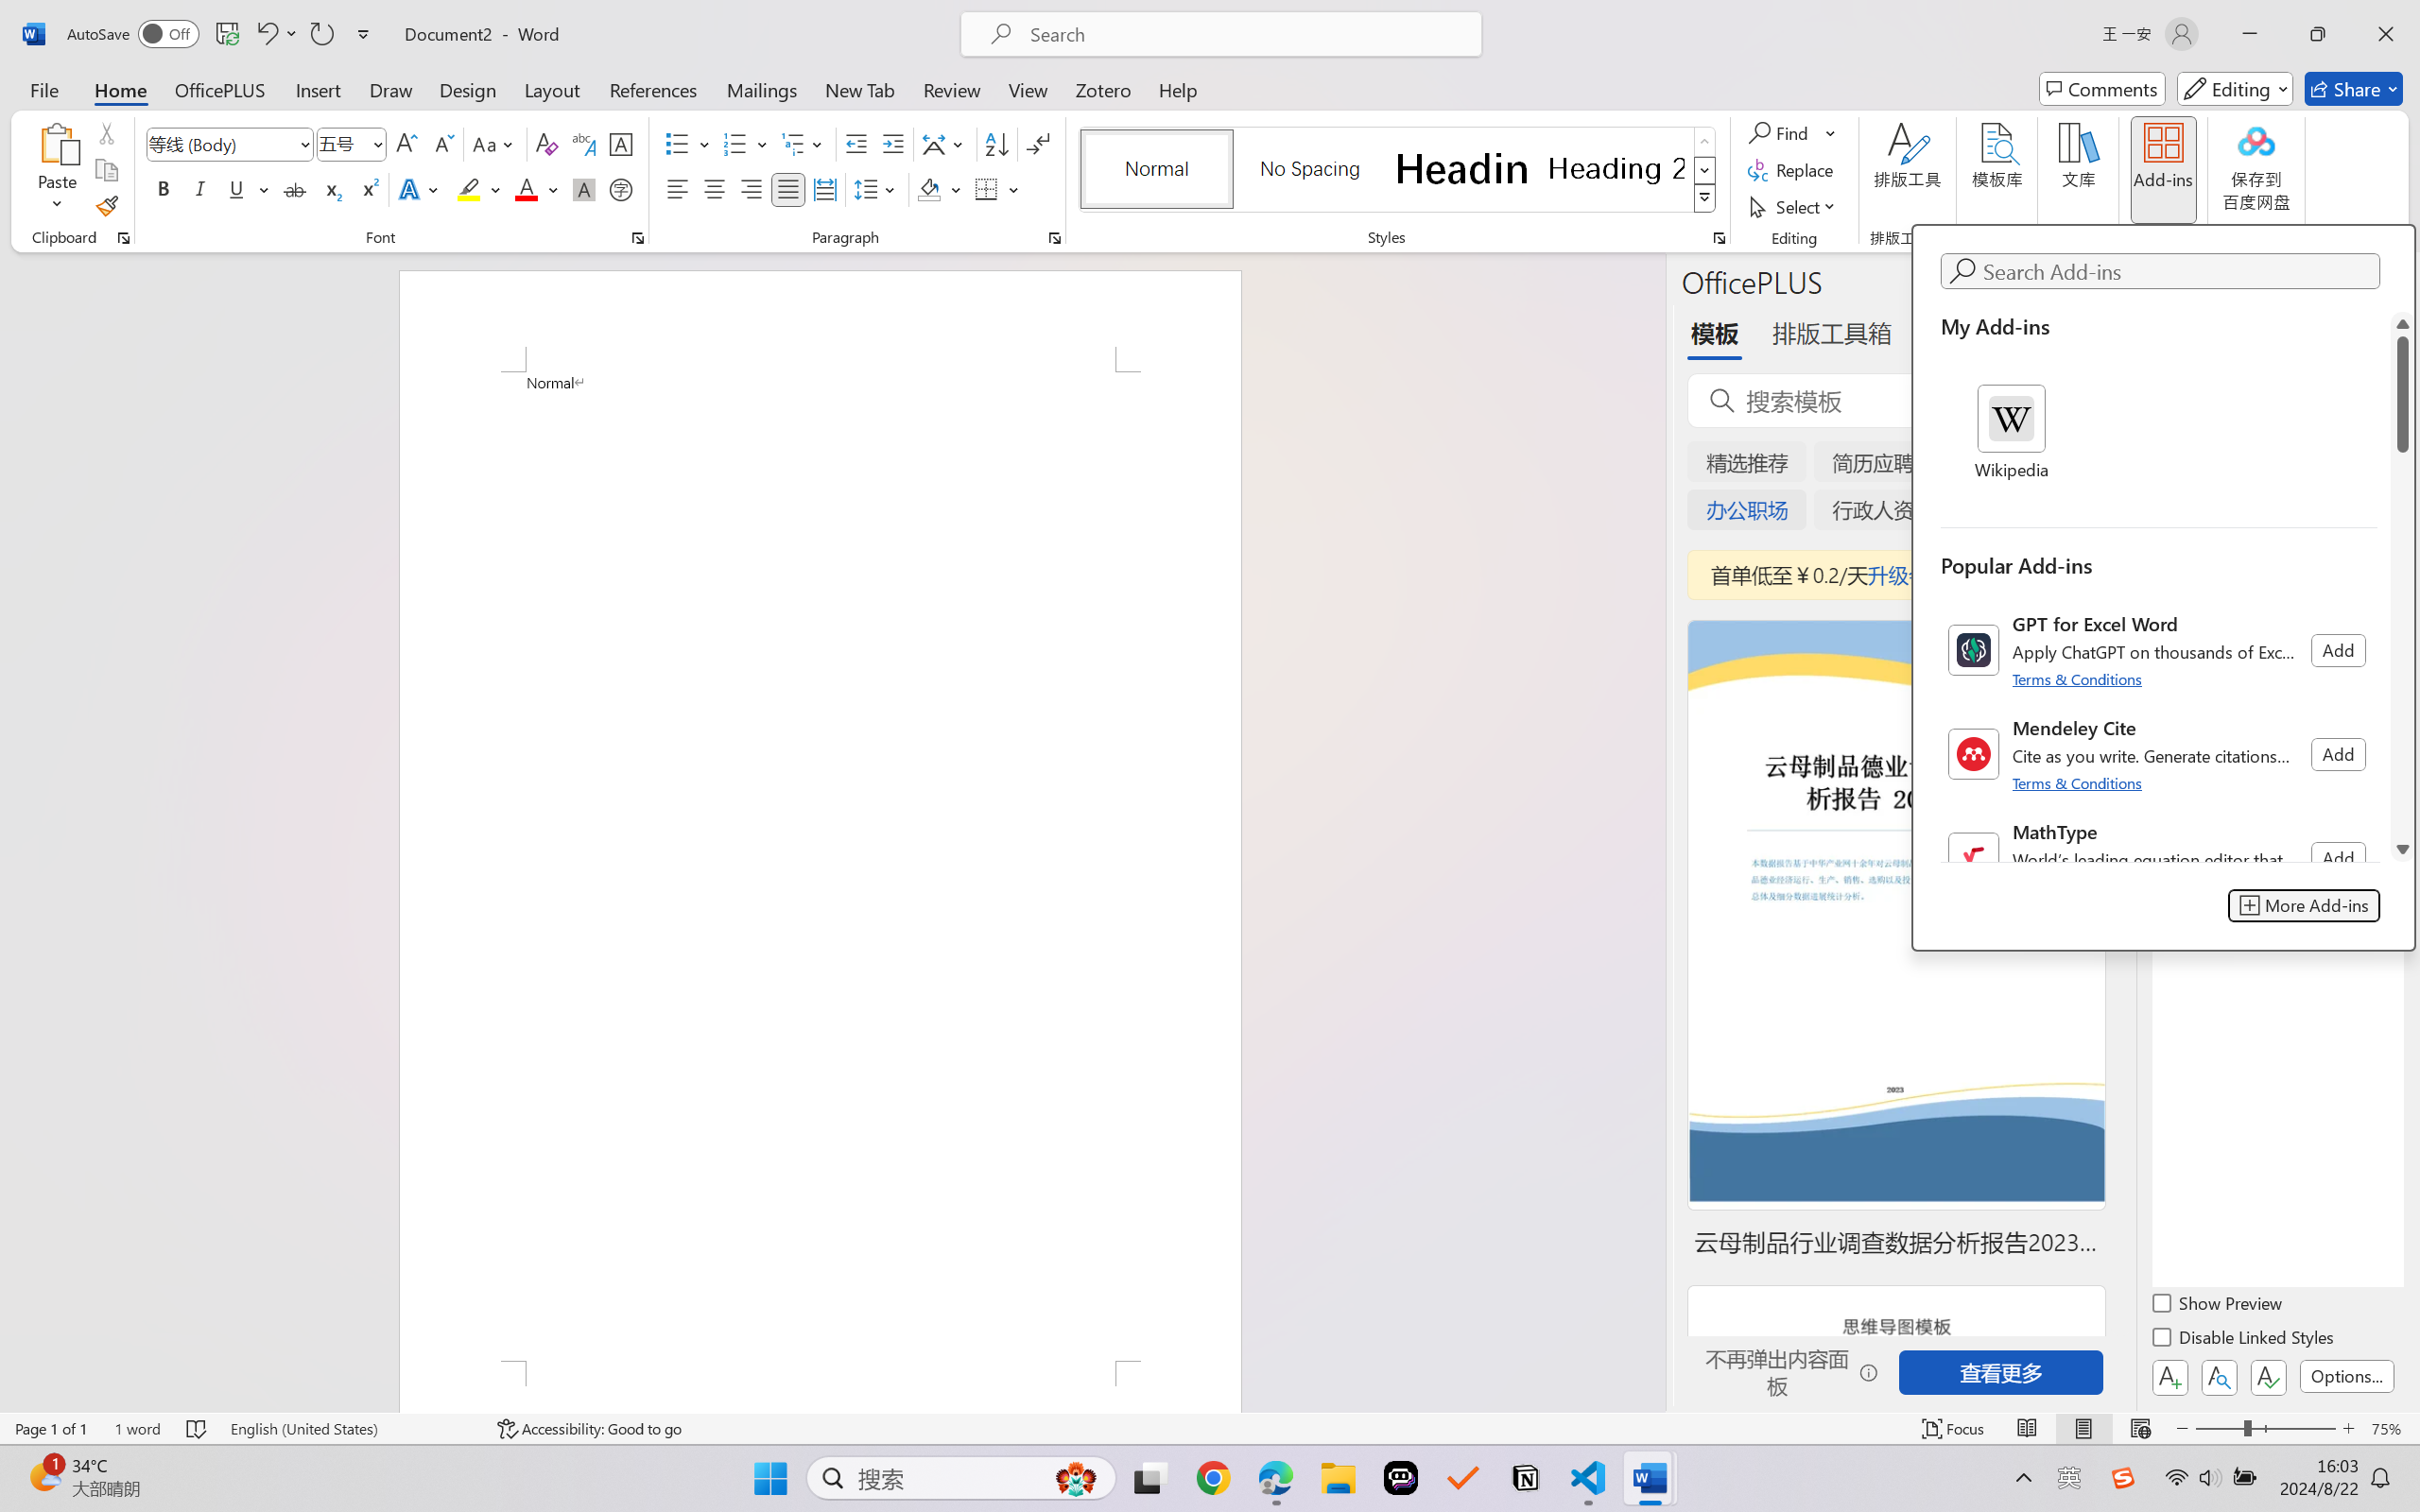 The height and width of the screenshot is (1512, 2420). Describe the element at coordinates (494, 144) in the screenshot. I see `Change Case` at that location.